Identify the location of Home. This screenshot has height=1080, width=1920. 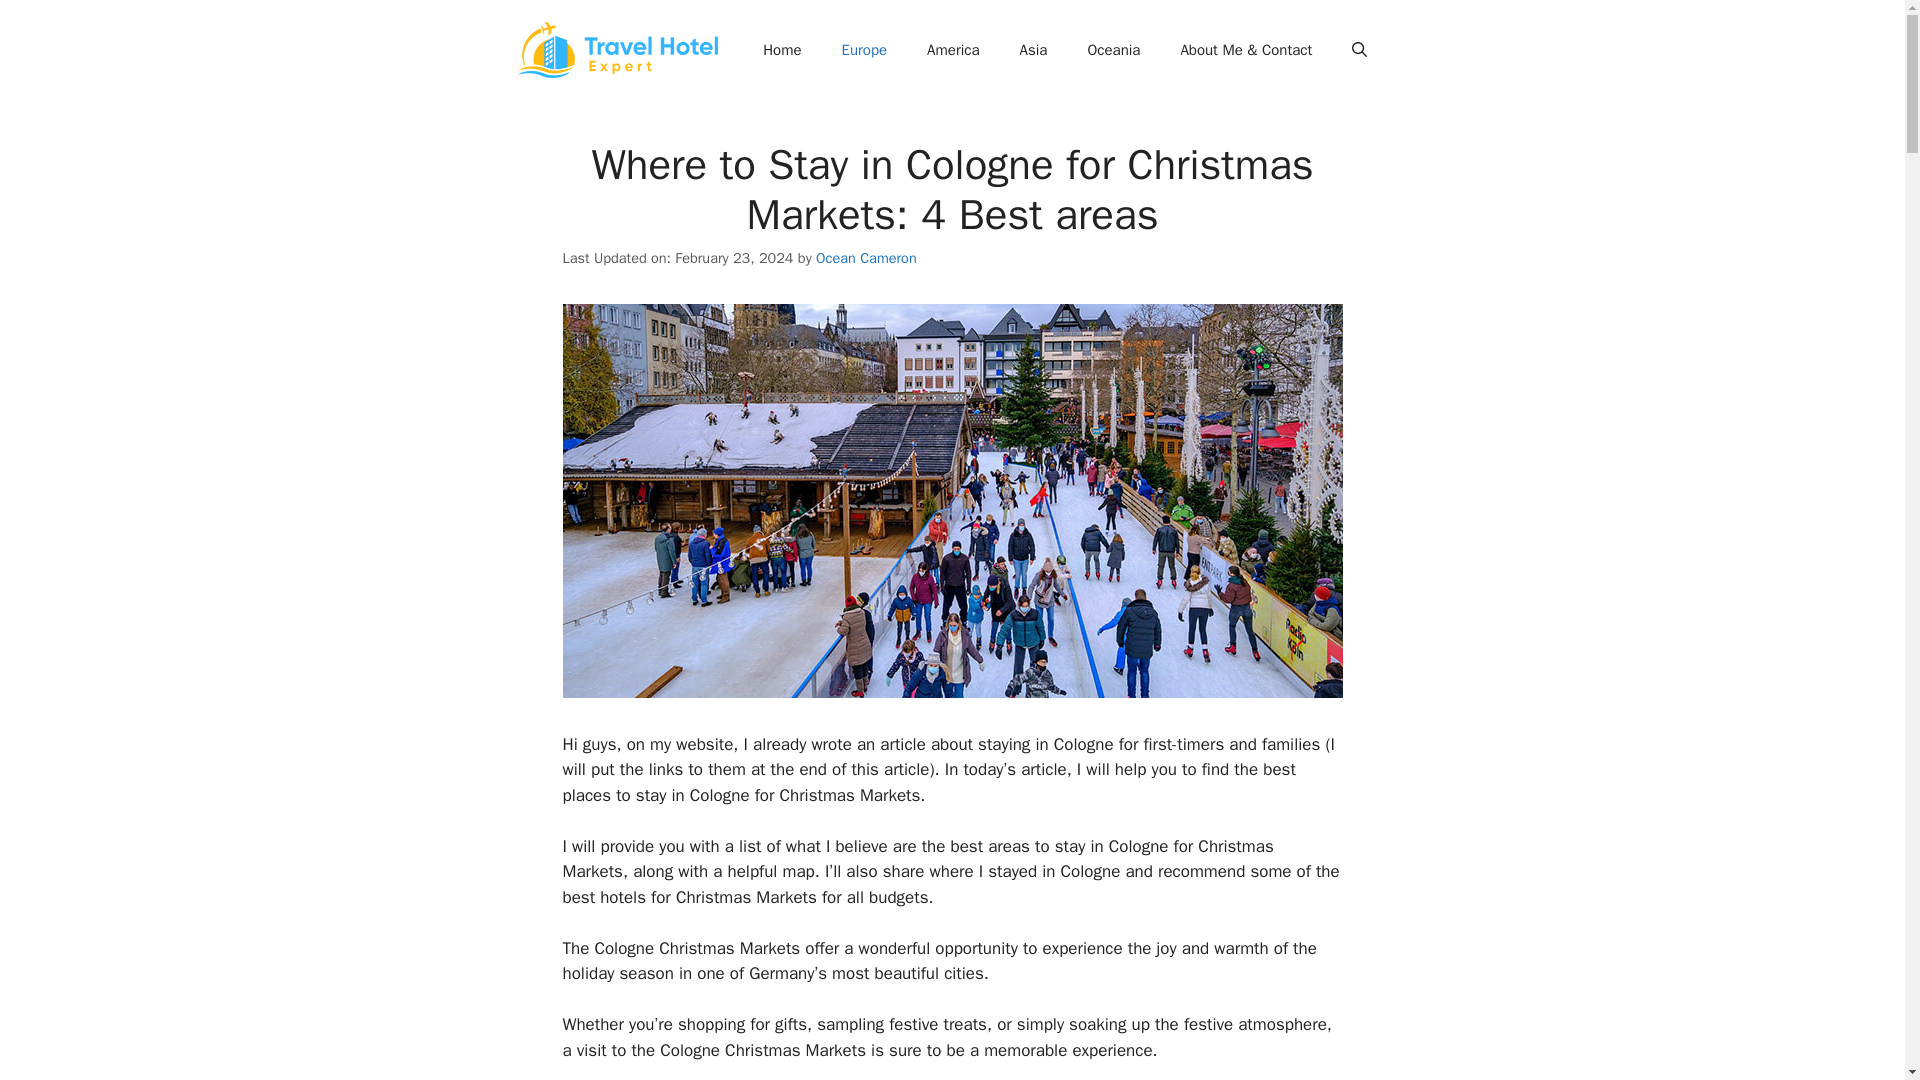
(782, 50).